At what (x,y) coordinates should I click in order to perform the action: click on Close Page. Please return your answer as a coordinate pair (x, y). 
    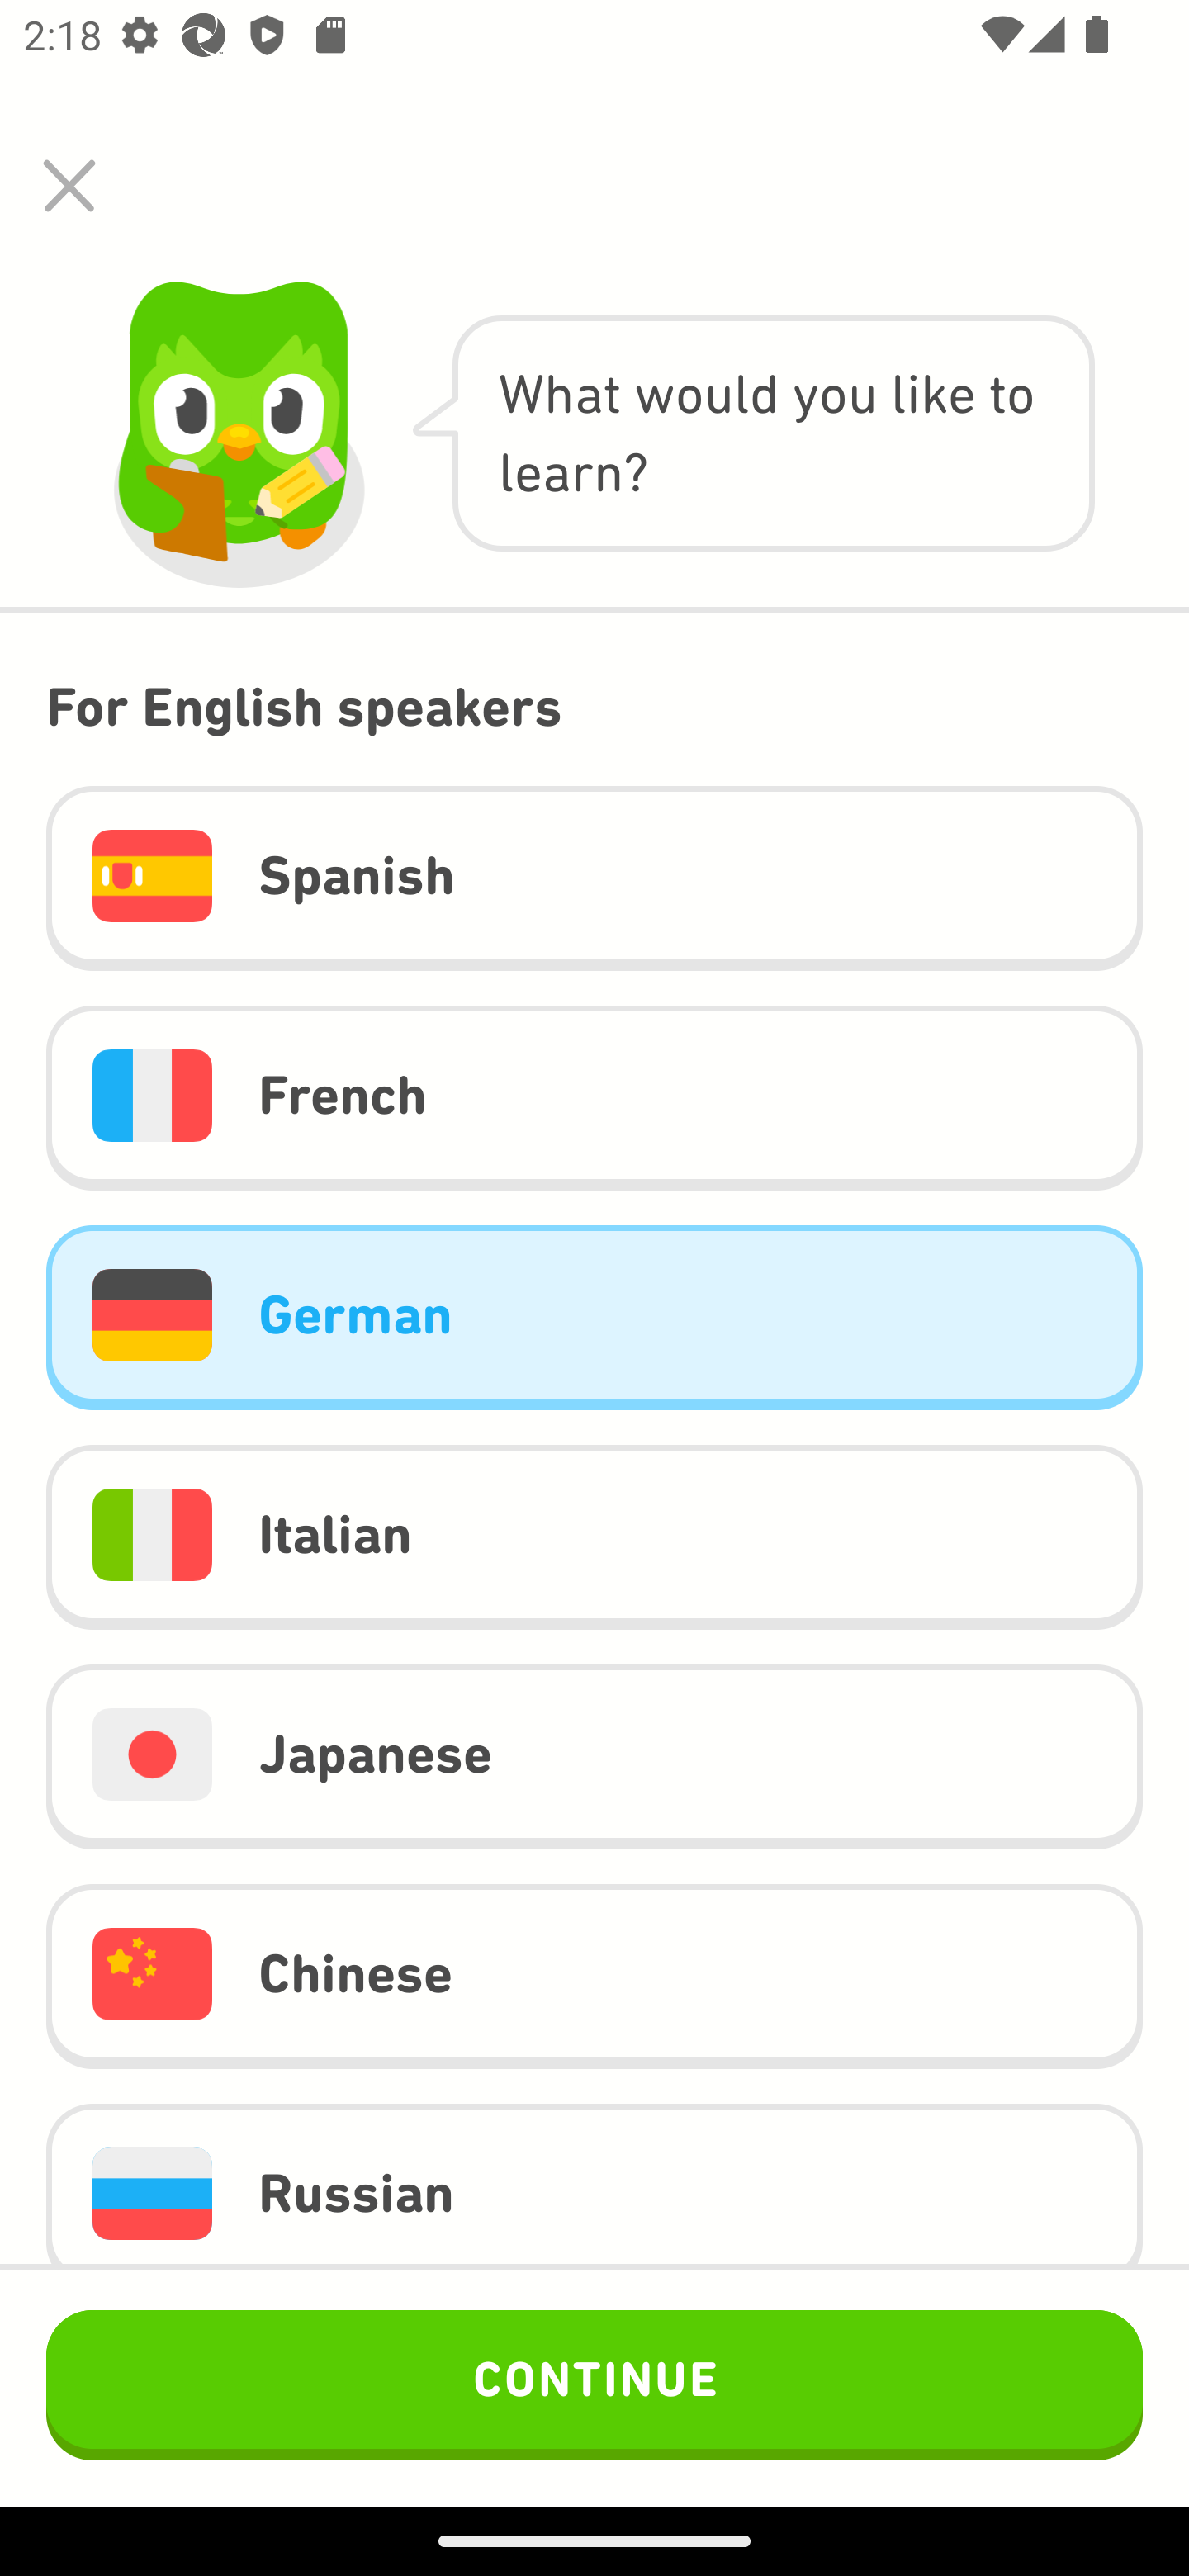
    Looking at the image, I should click on (69, 185).